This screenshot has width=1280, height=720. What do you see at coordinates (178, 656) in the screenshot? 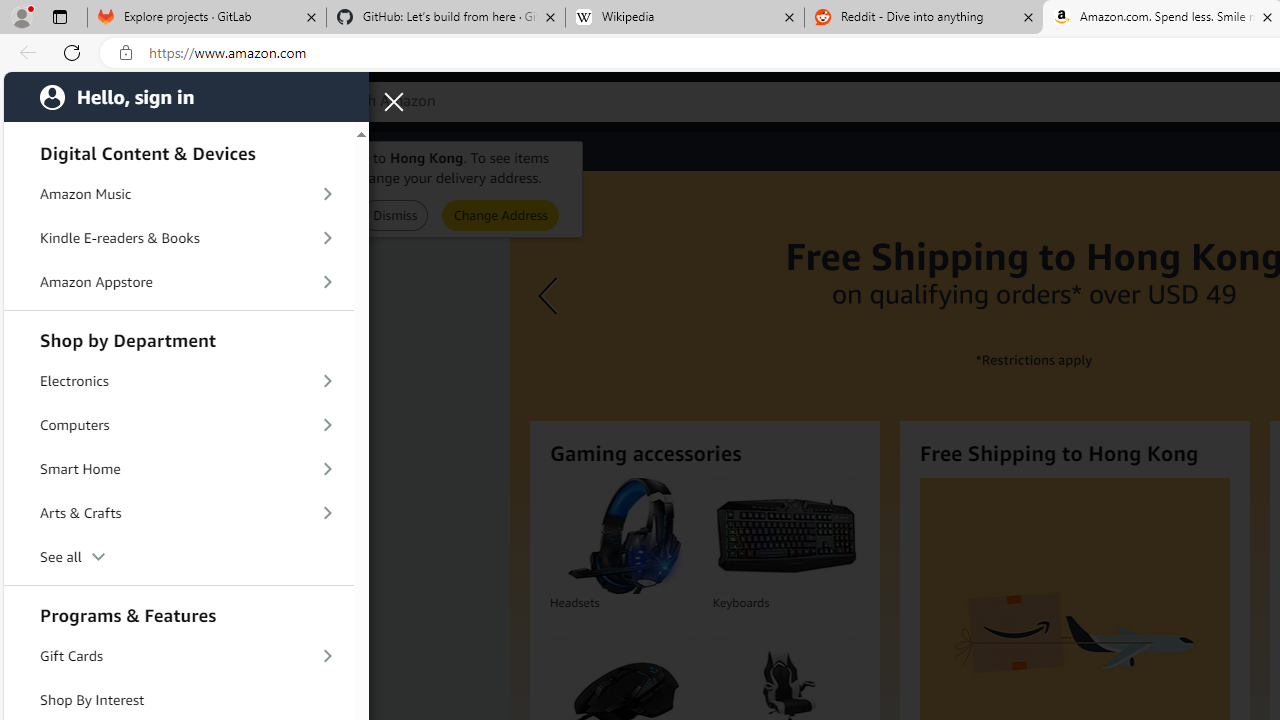
I see `Gift Cards` at bounding box center [178, 656].